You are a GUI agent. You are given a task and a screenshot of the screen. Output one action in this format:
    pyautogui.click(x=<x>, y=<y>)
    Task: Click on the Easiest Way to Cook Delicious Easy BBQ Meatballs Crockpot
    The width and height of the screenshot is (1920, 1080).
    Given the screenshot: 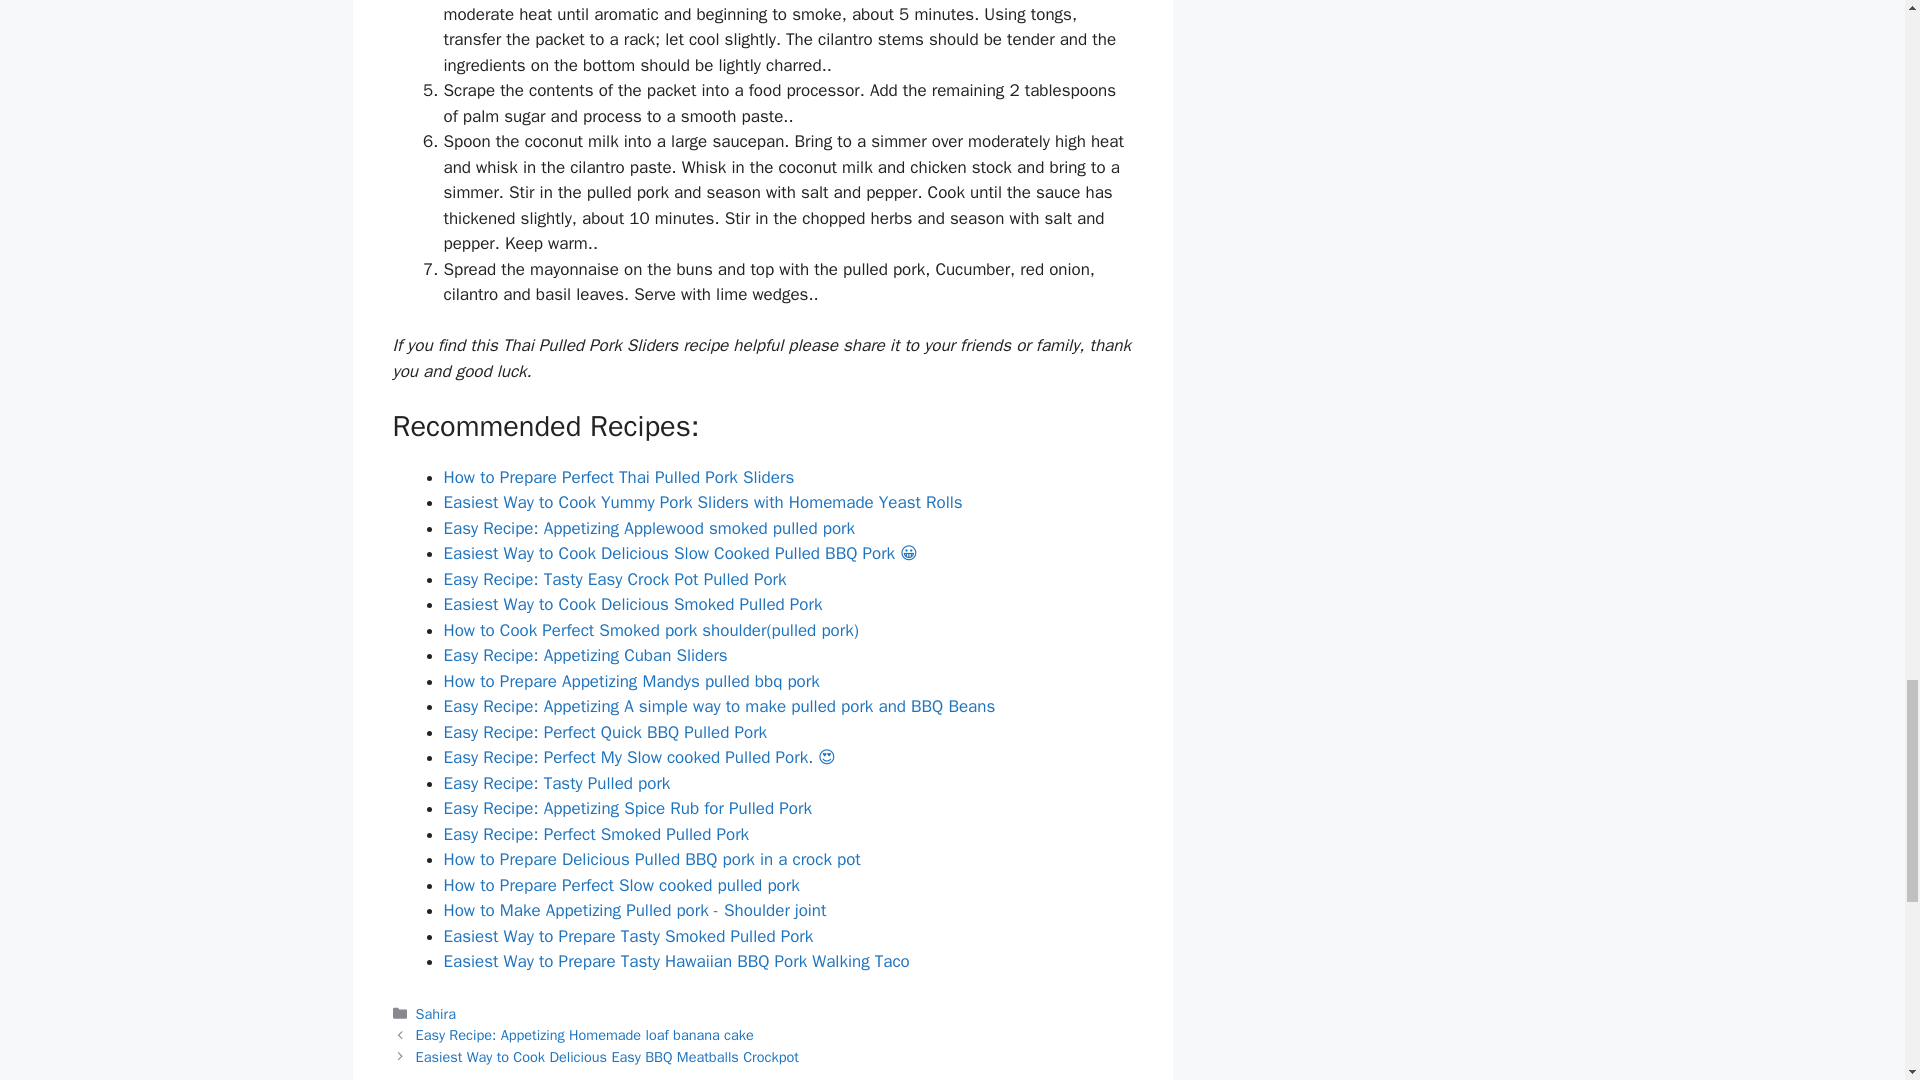 What is the action you would take?
    pyautogui.click(x=607, y=1056)
    